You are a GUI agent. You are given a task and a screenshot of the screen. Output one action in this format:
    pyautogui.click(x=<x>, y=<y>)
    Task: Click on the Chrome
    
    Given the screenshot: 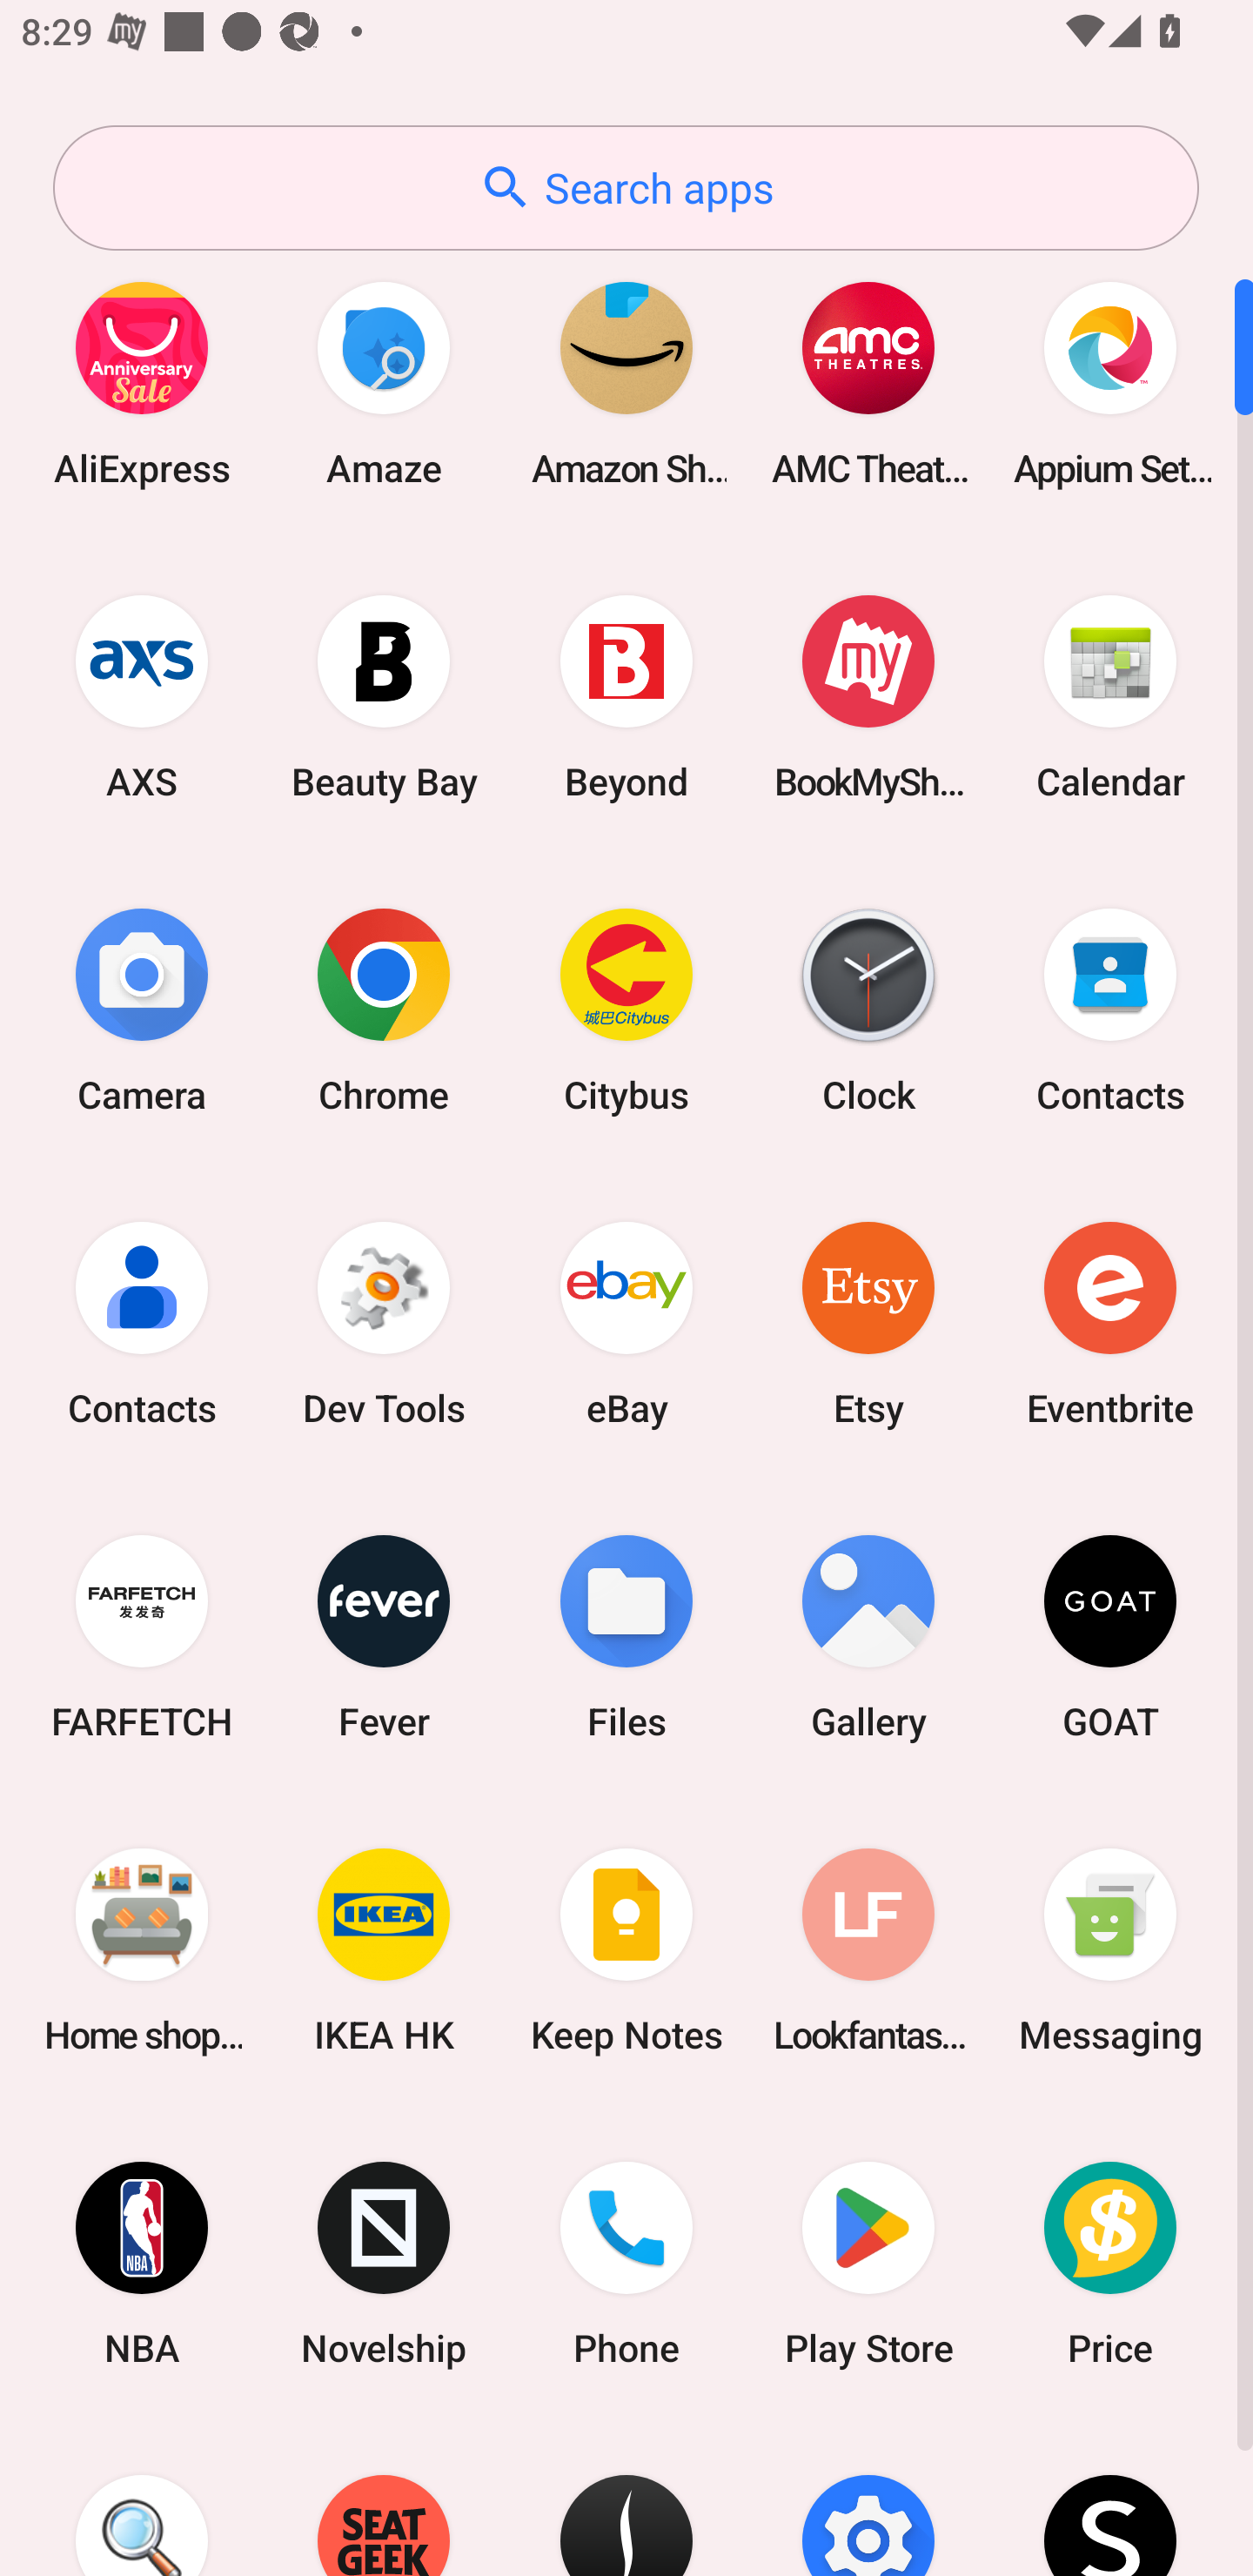 What is the action you would take?
    pyautogui.click(x=384, y=1010)
    